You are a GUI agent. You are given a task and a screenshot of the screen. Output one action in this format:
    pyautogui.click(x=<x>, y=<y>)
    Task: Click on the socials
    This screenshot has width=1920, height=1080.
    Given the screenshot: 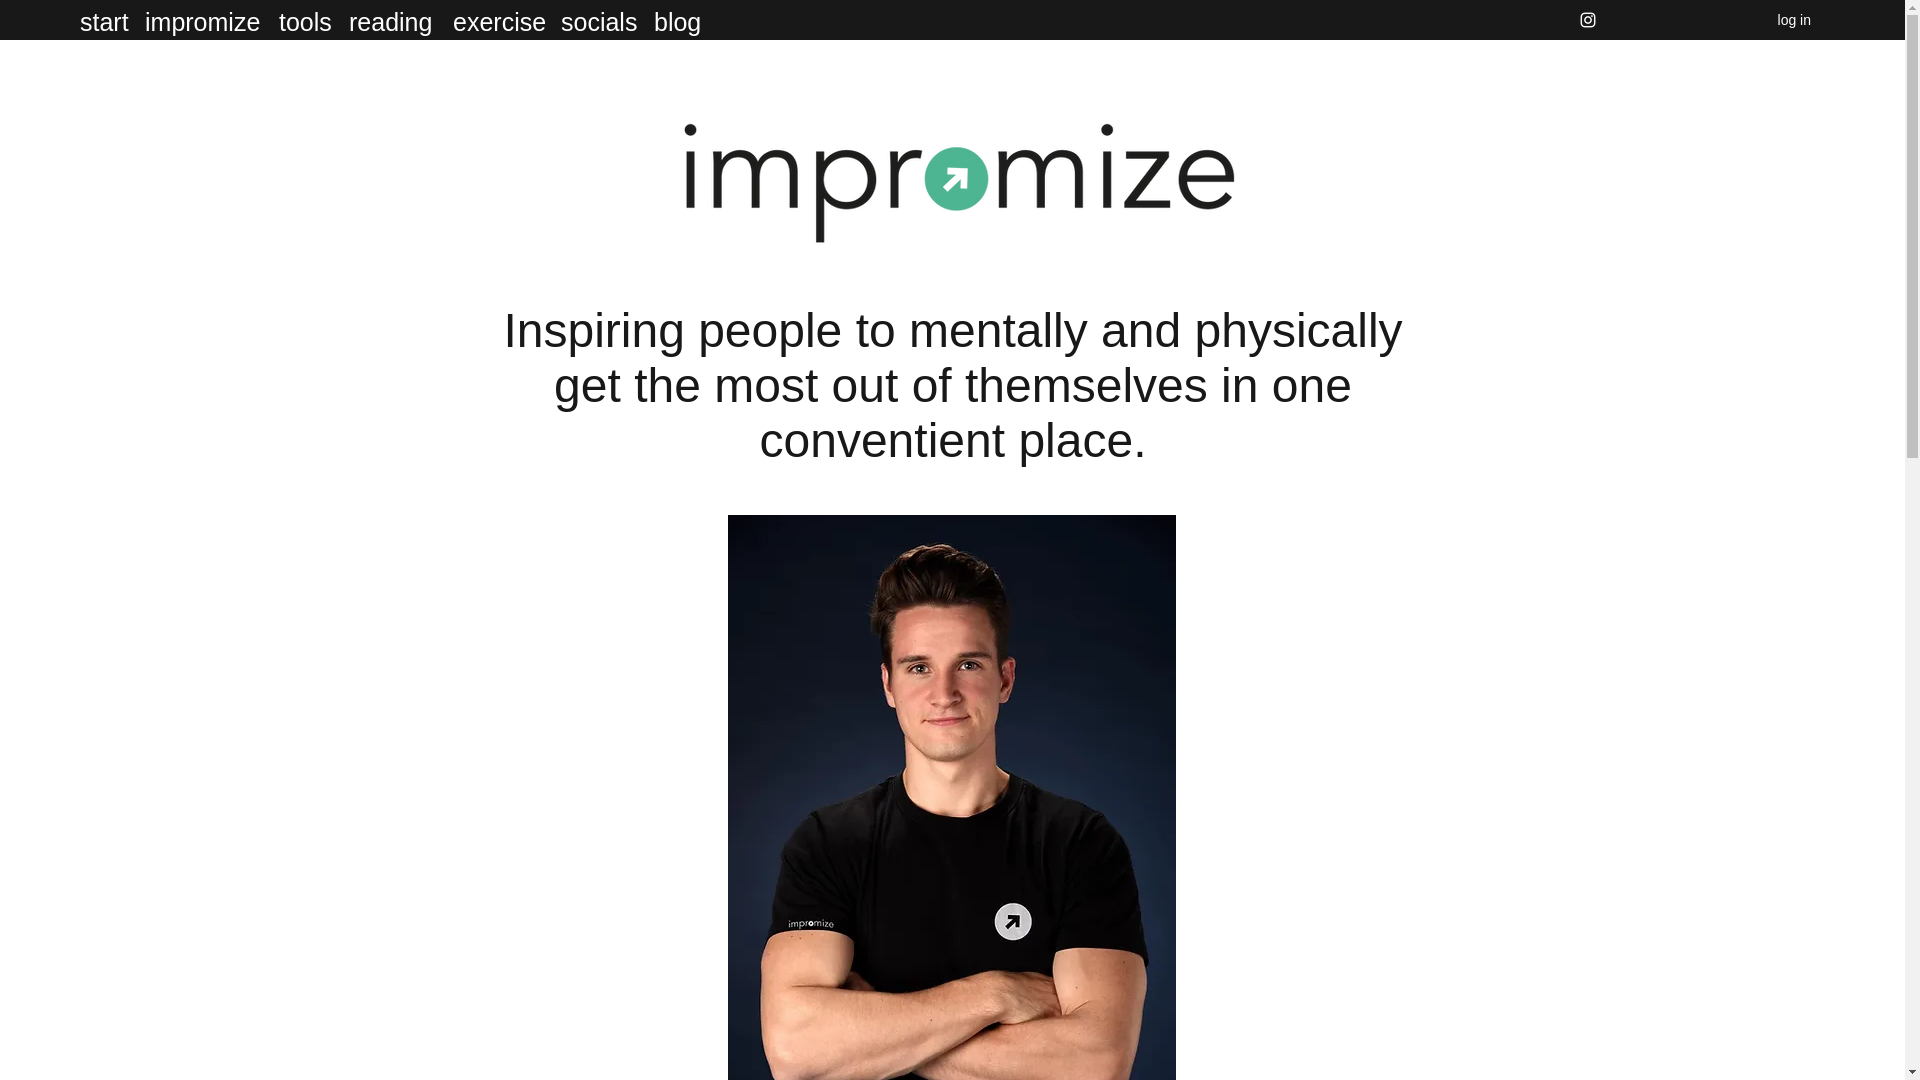 What is the action you would take?
    pyautogui.click(x=597, y=20)
    